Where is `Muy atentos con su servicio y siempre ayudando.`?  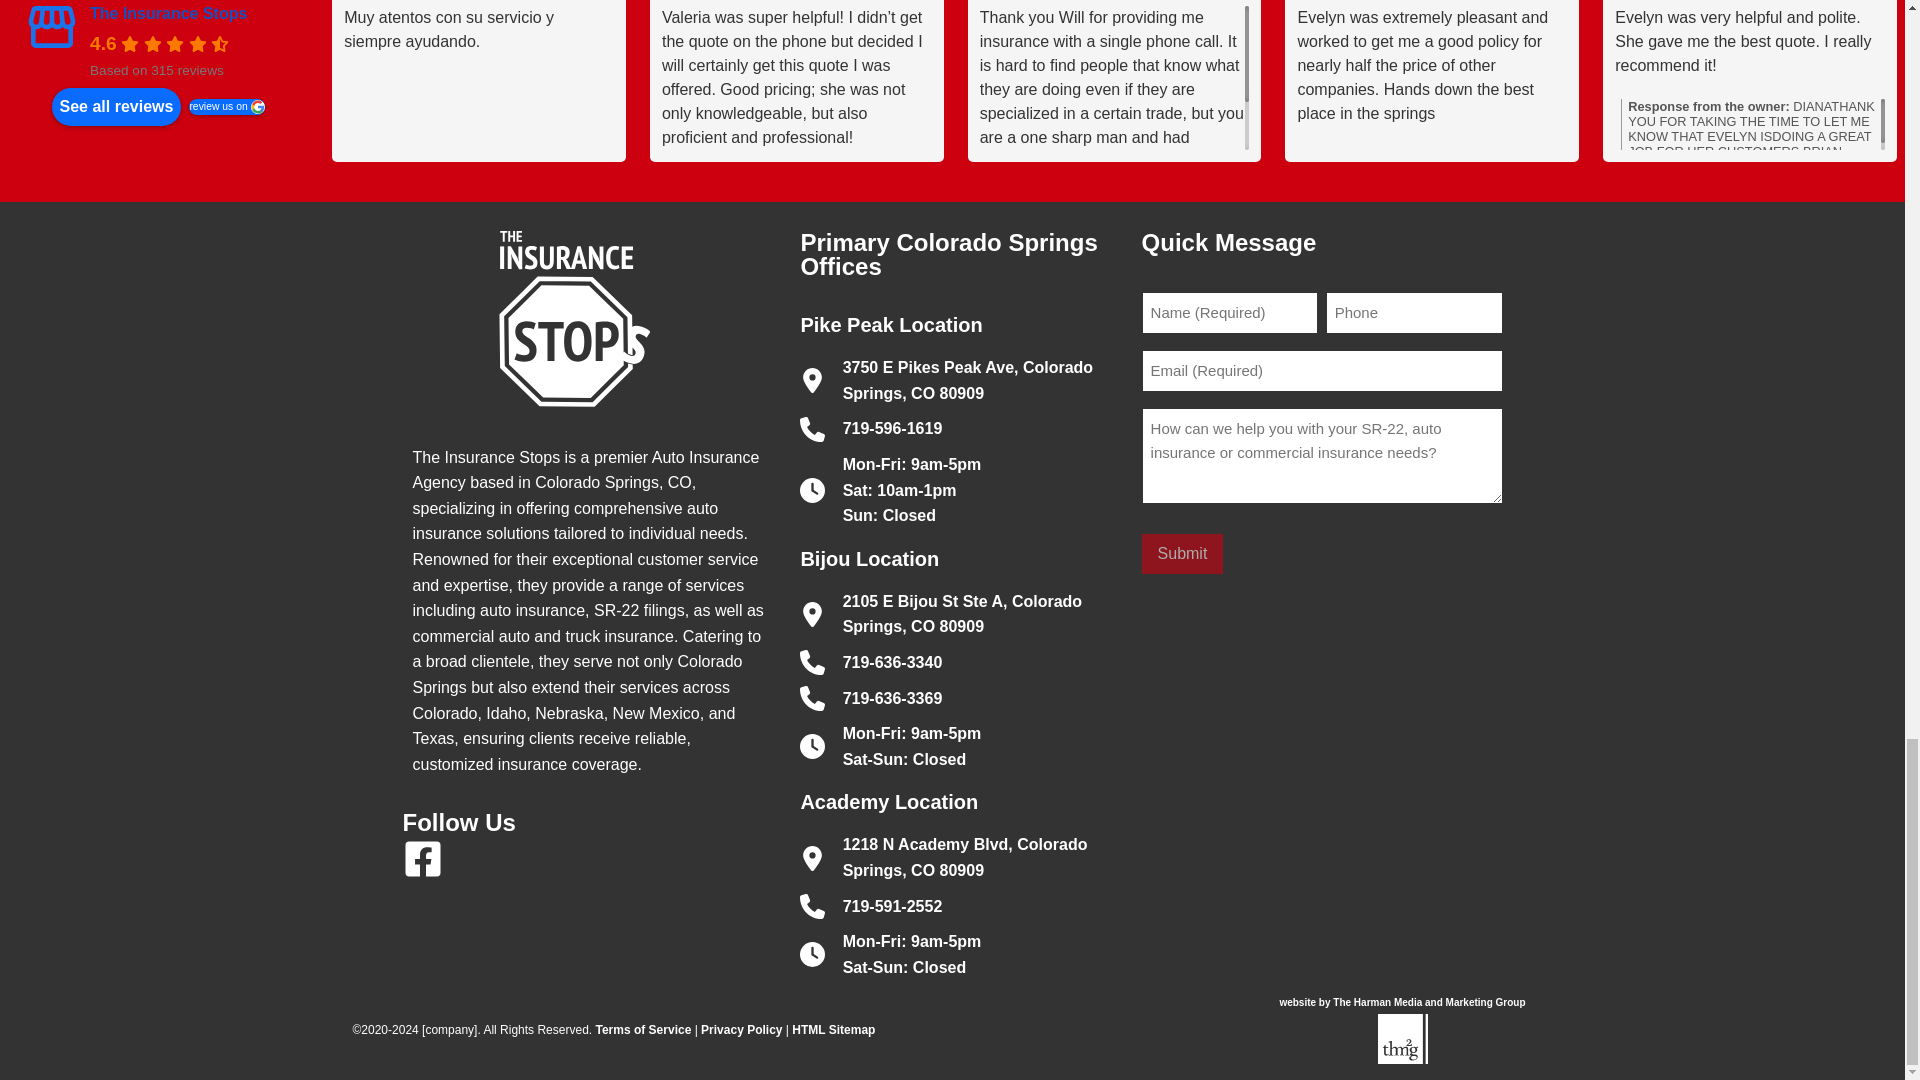
Muy atentos con su servicio y siempre ayudando. is located at coordinates (478, 78).